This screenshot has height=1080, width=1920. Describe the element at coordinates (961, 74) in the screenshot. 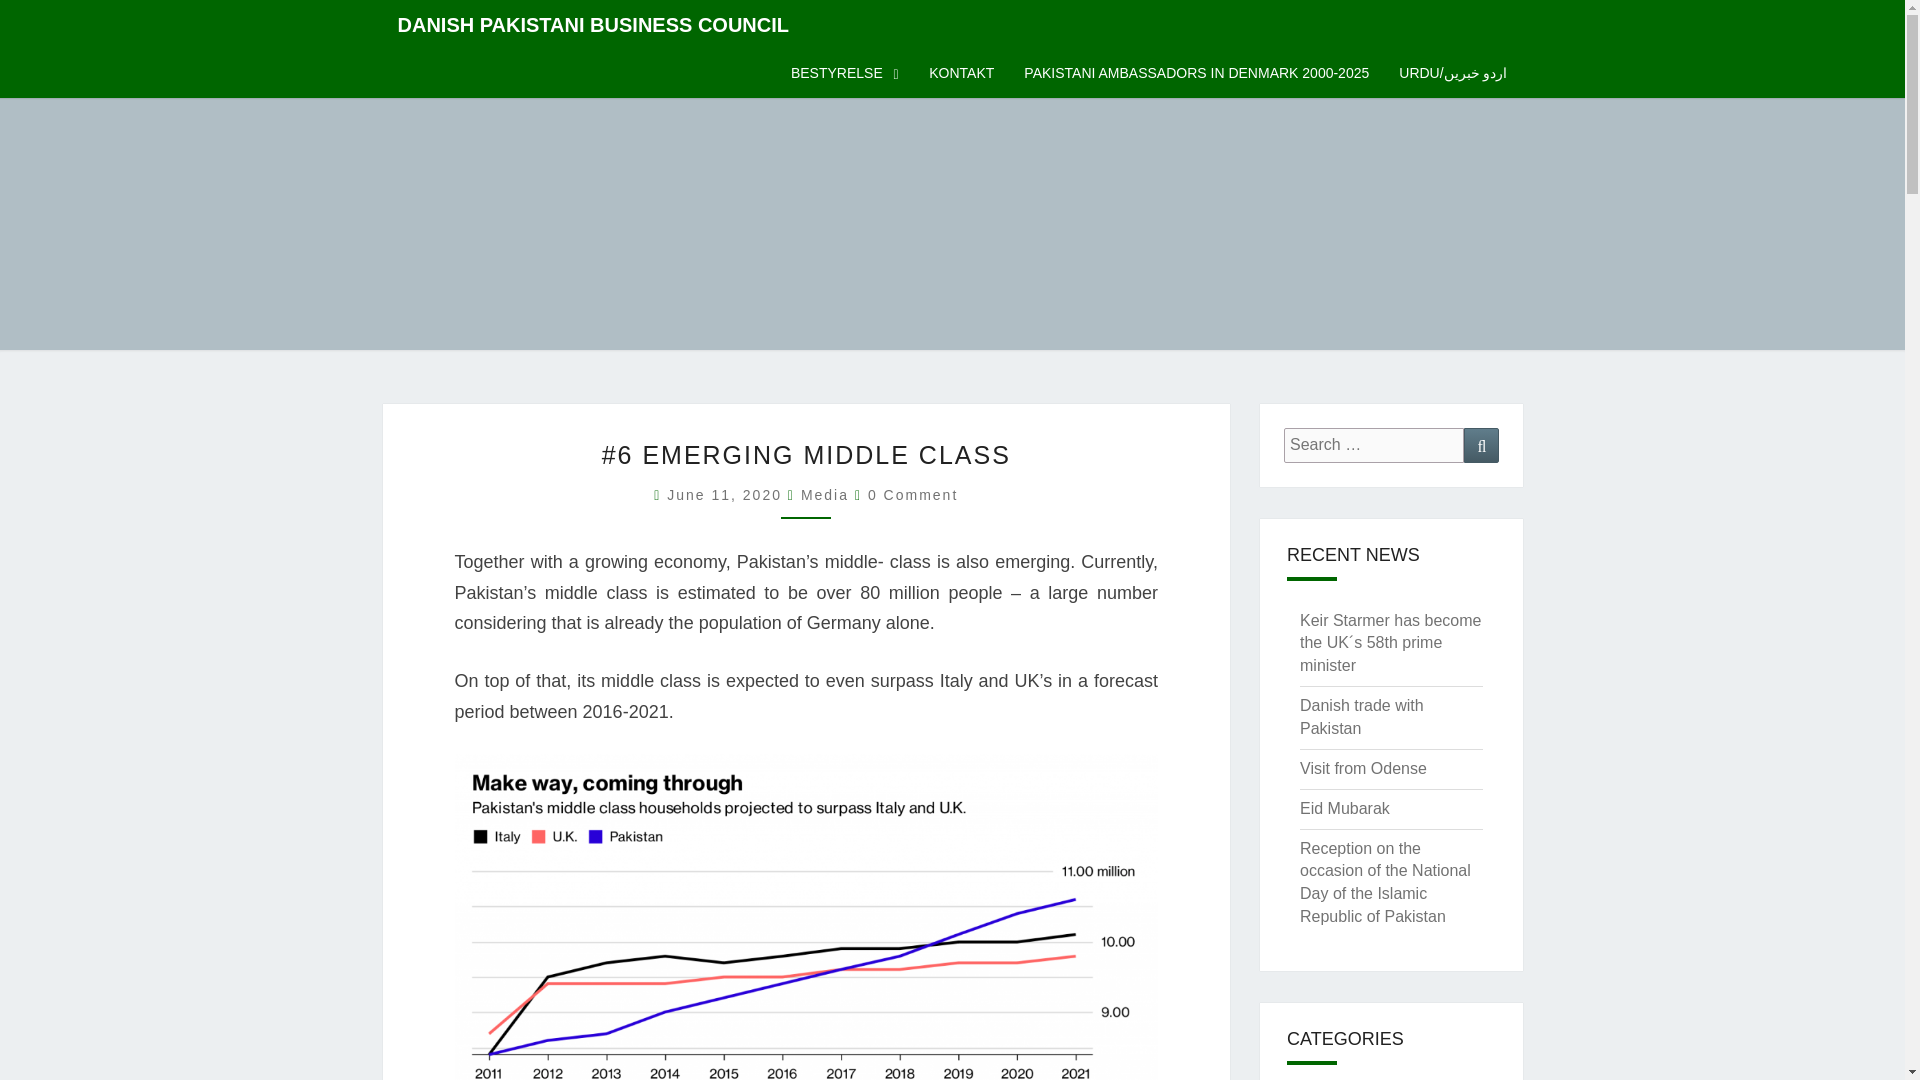

I see `KONTAKT` at that location.